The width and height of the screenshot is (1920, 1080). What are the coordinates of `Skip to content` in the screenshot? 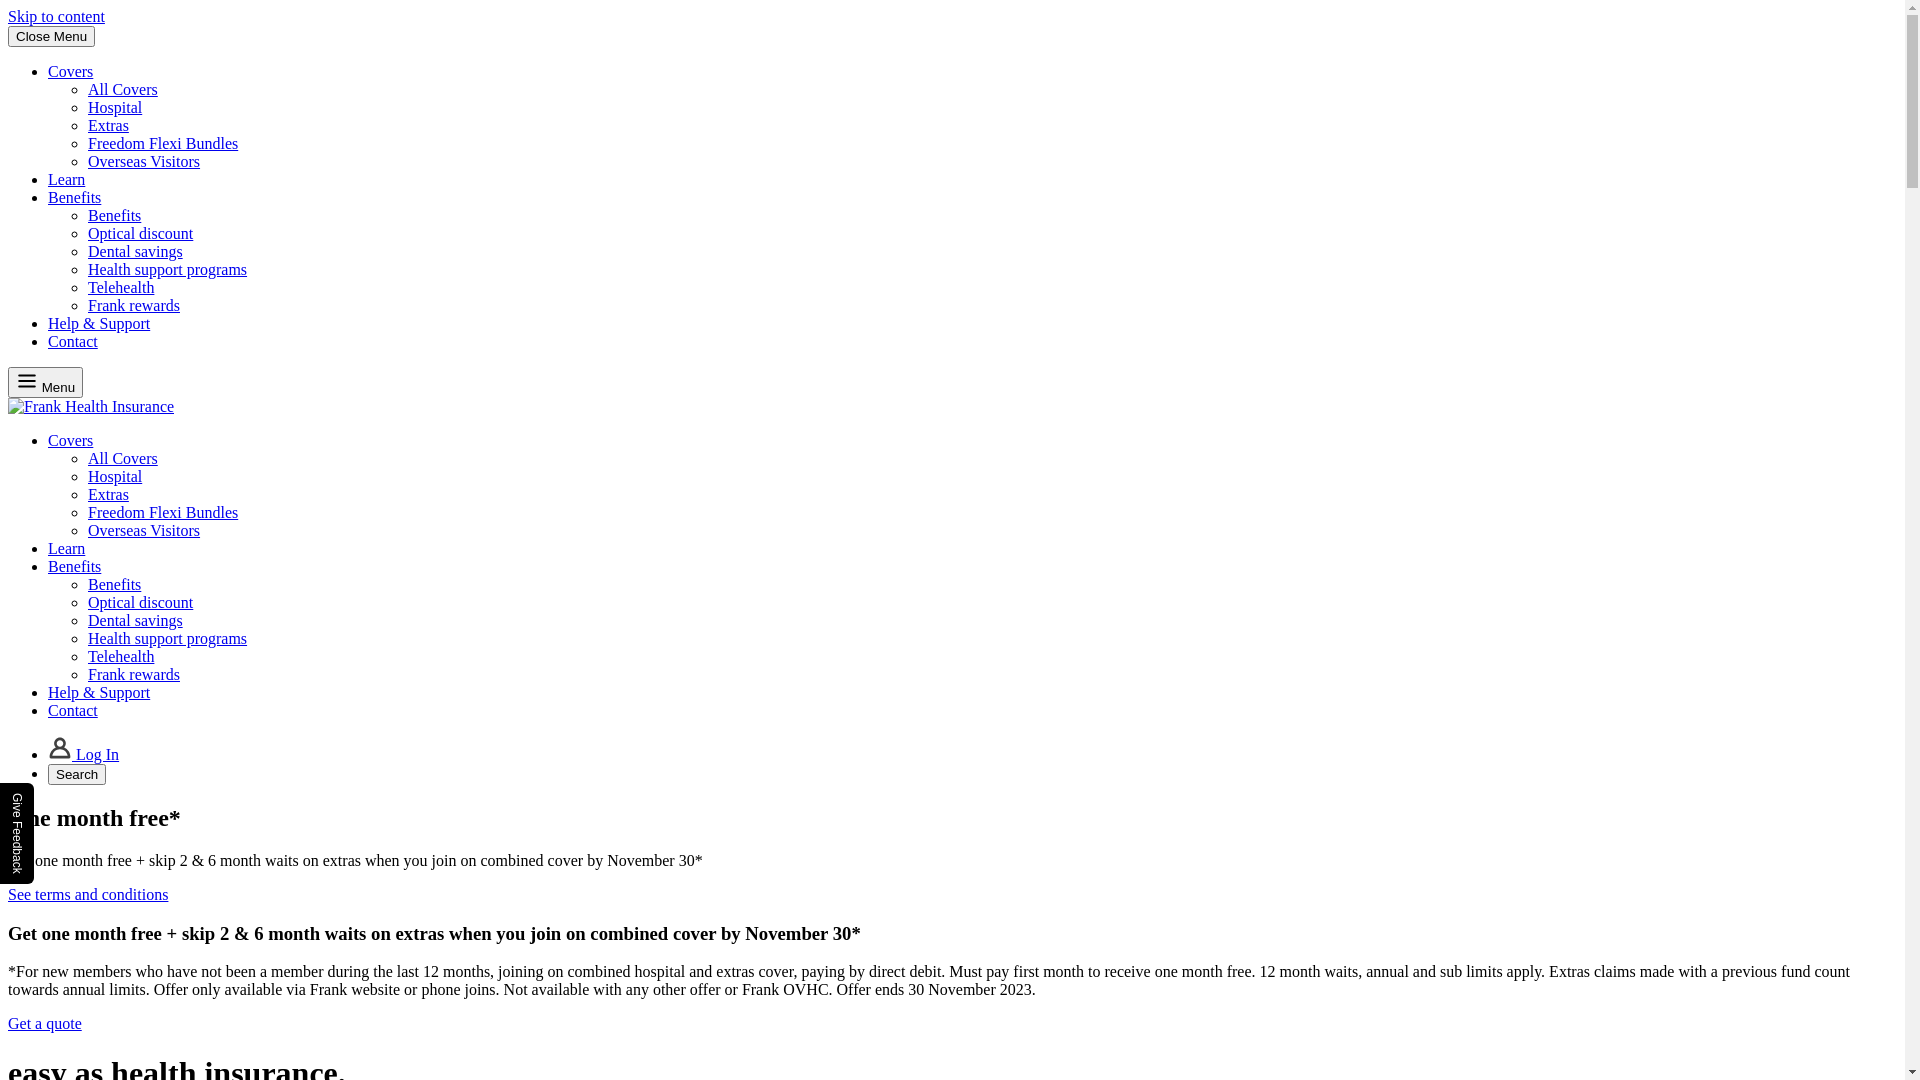 It's located at (56, 16).